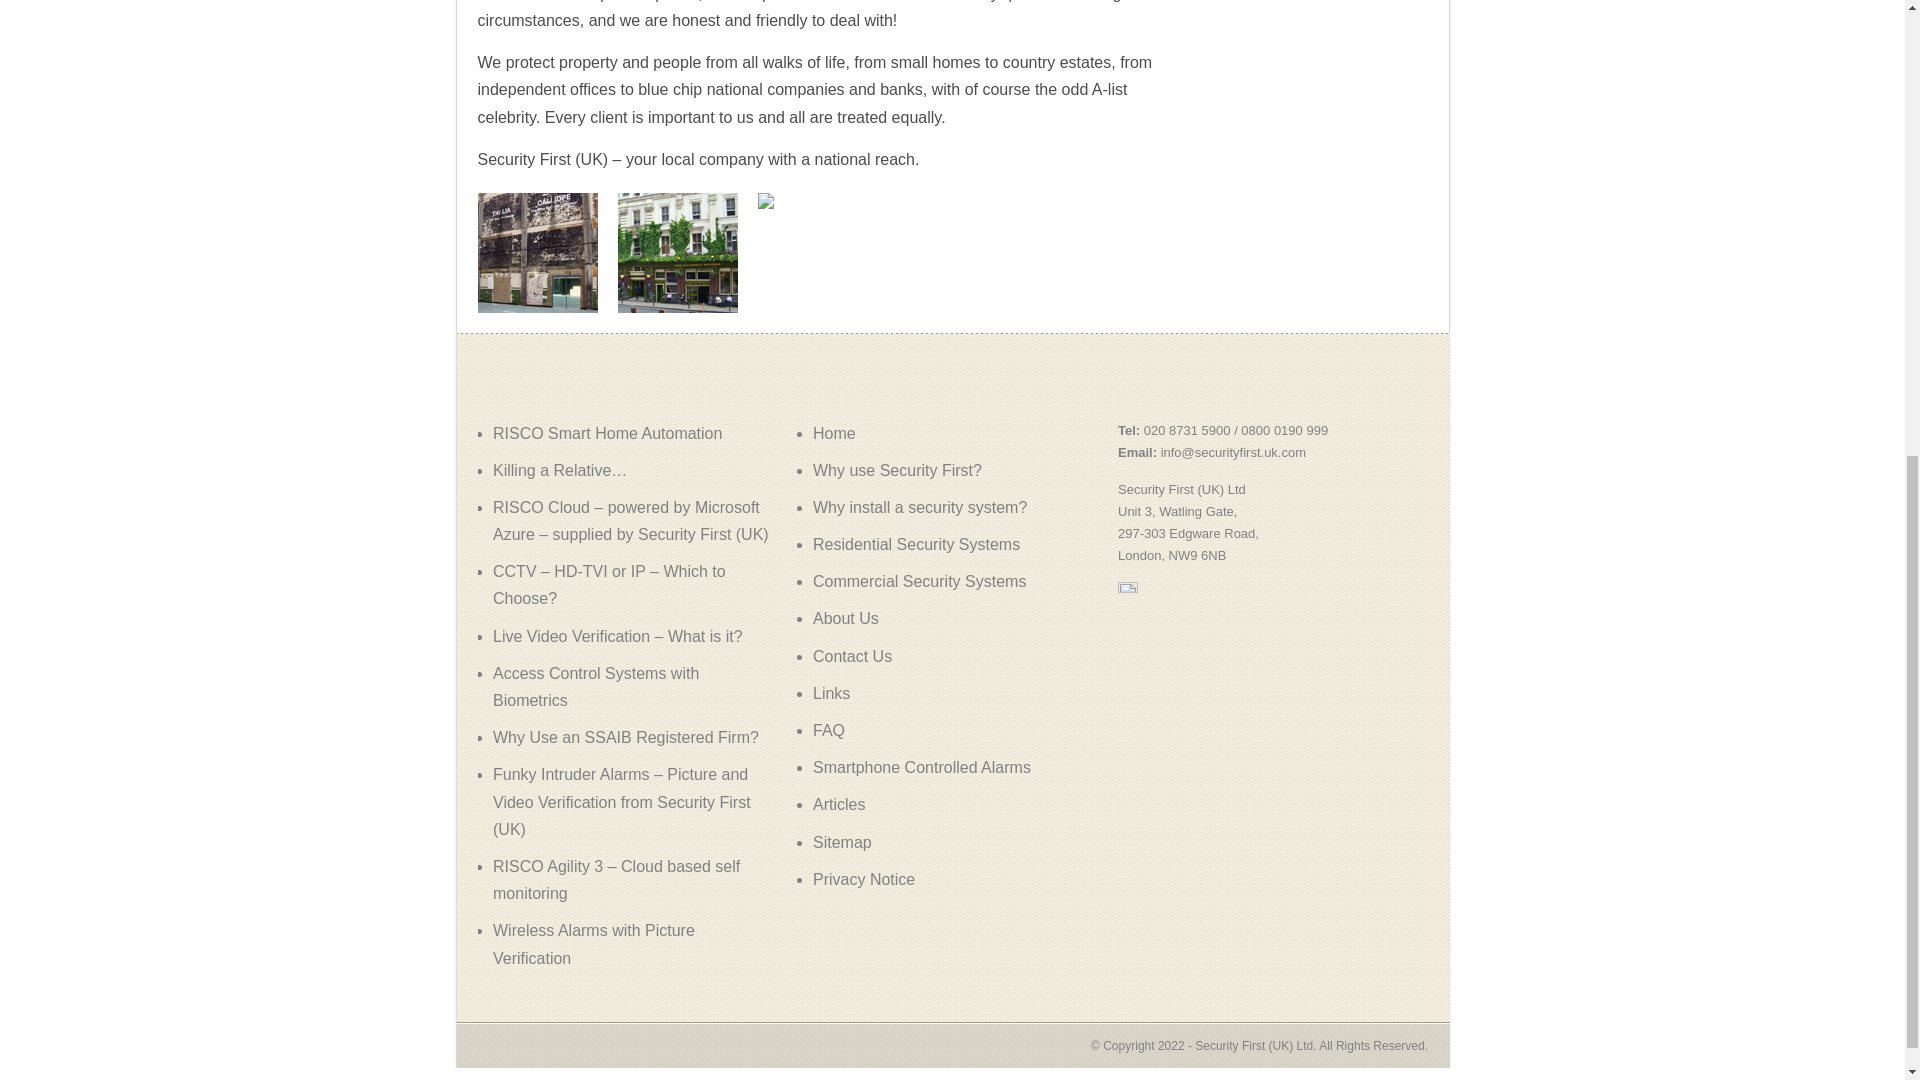 The height and width of the screenshot is (1080, 1920). Describe the element at coordinates (538, 253) in the screenshot. I see `About Us 1` at that location.